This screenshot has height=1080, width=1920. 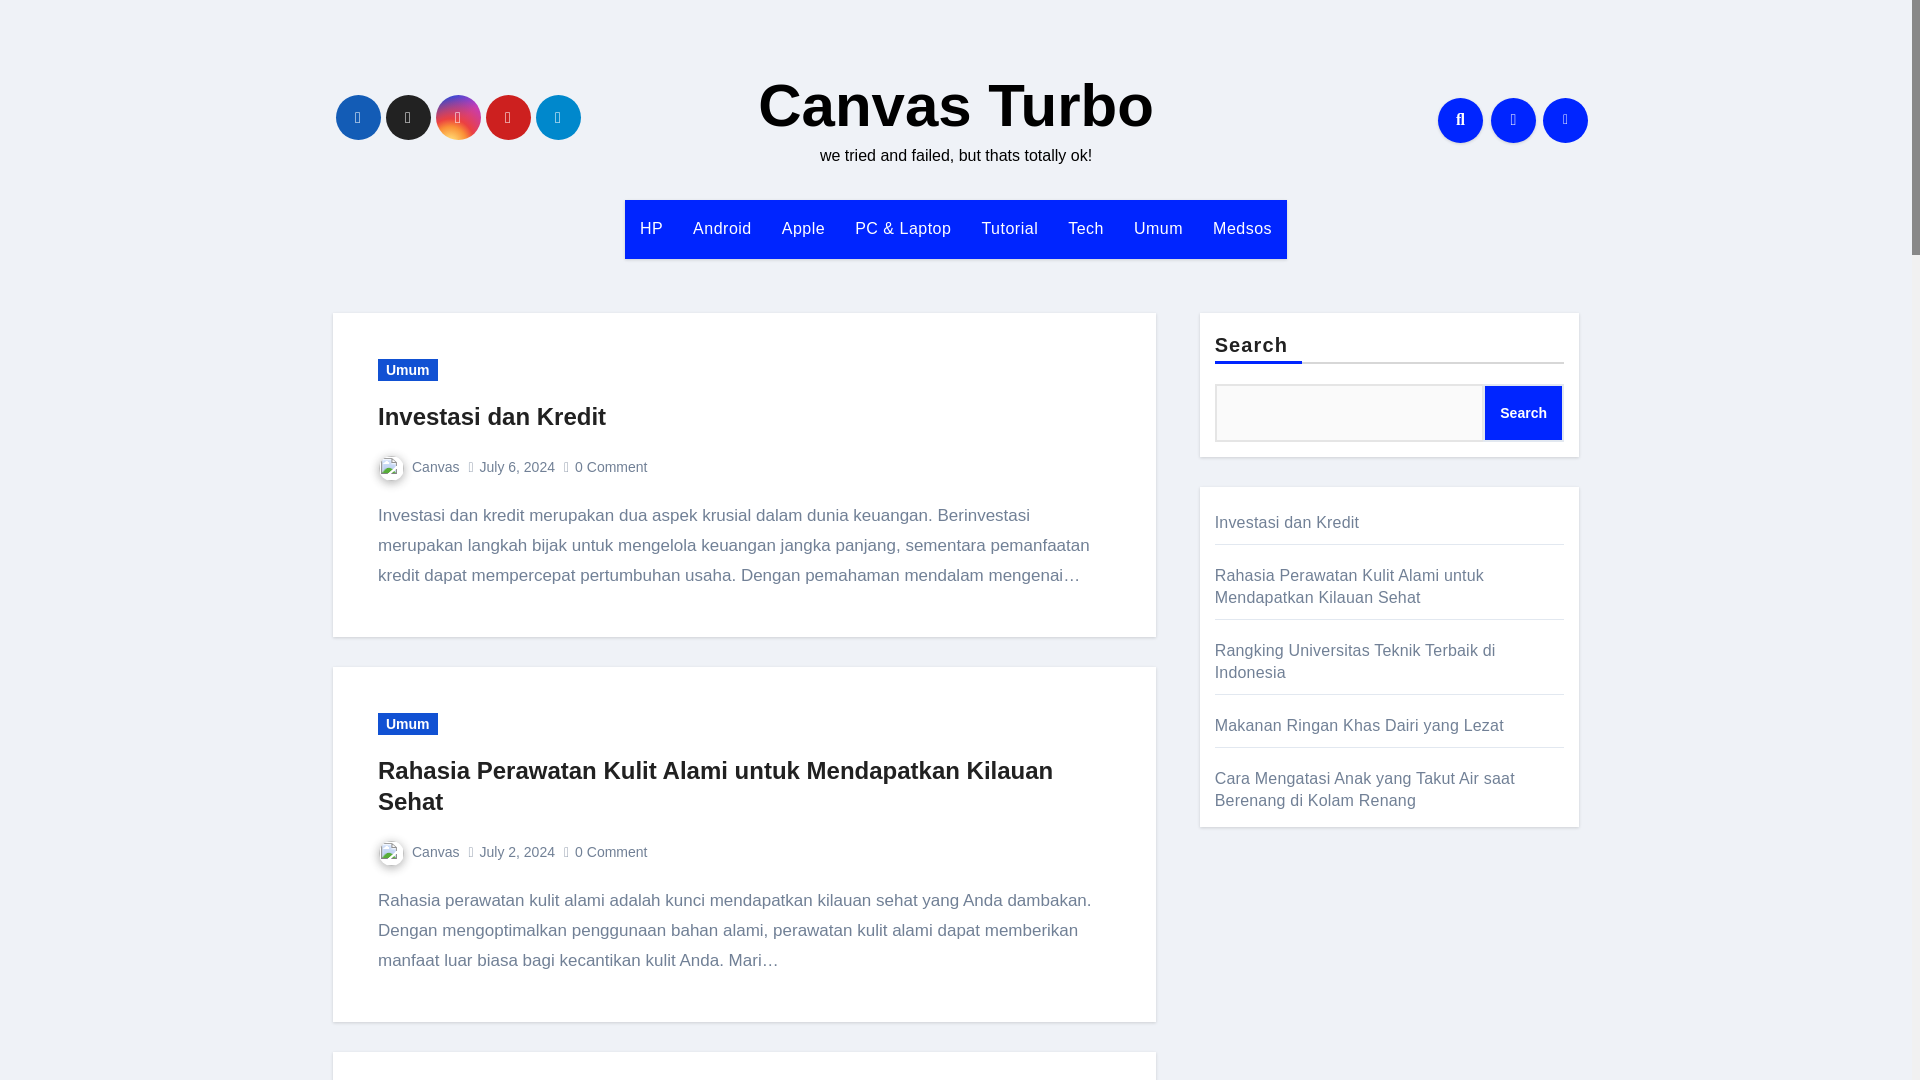 What do you see at coordinates (418, 851) in the screenshot?
I see `Canvas` at bounding box center [418, 851].